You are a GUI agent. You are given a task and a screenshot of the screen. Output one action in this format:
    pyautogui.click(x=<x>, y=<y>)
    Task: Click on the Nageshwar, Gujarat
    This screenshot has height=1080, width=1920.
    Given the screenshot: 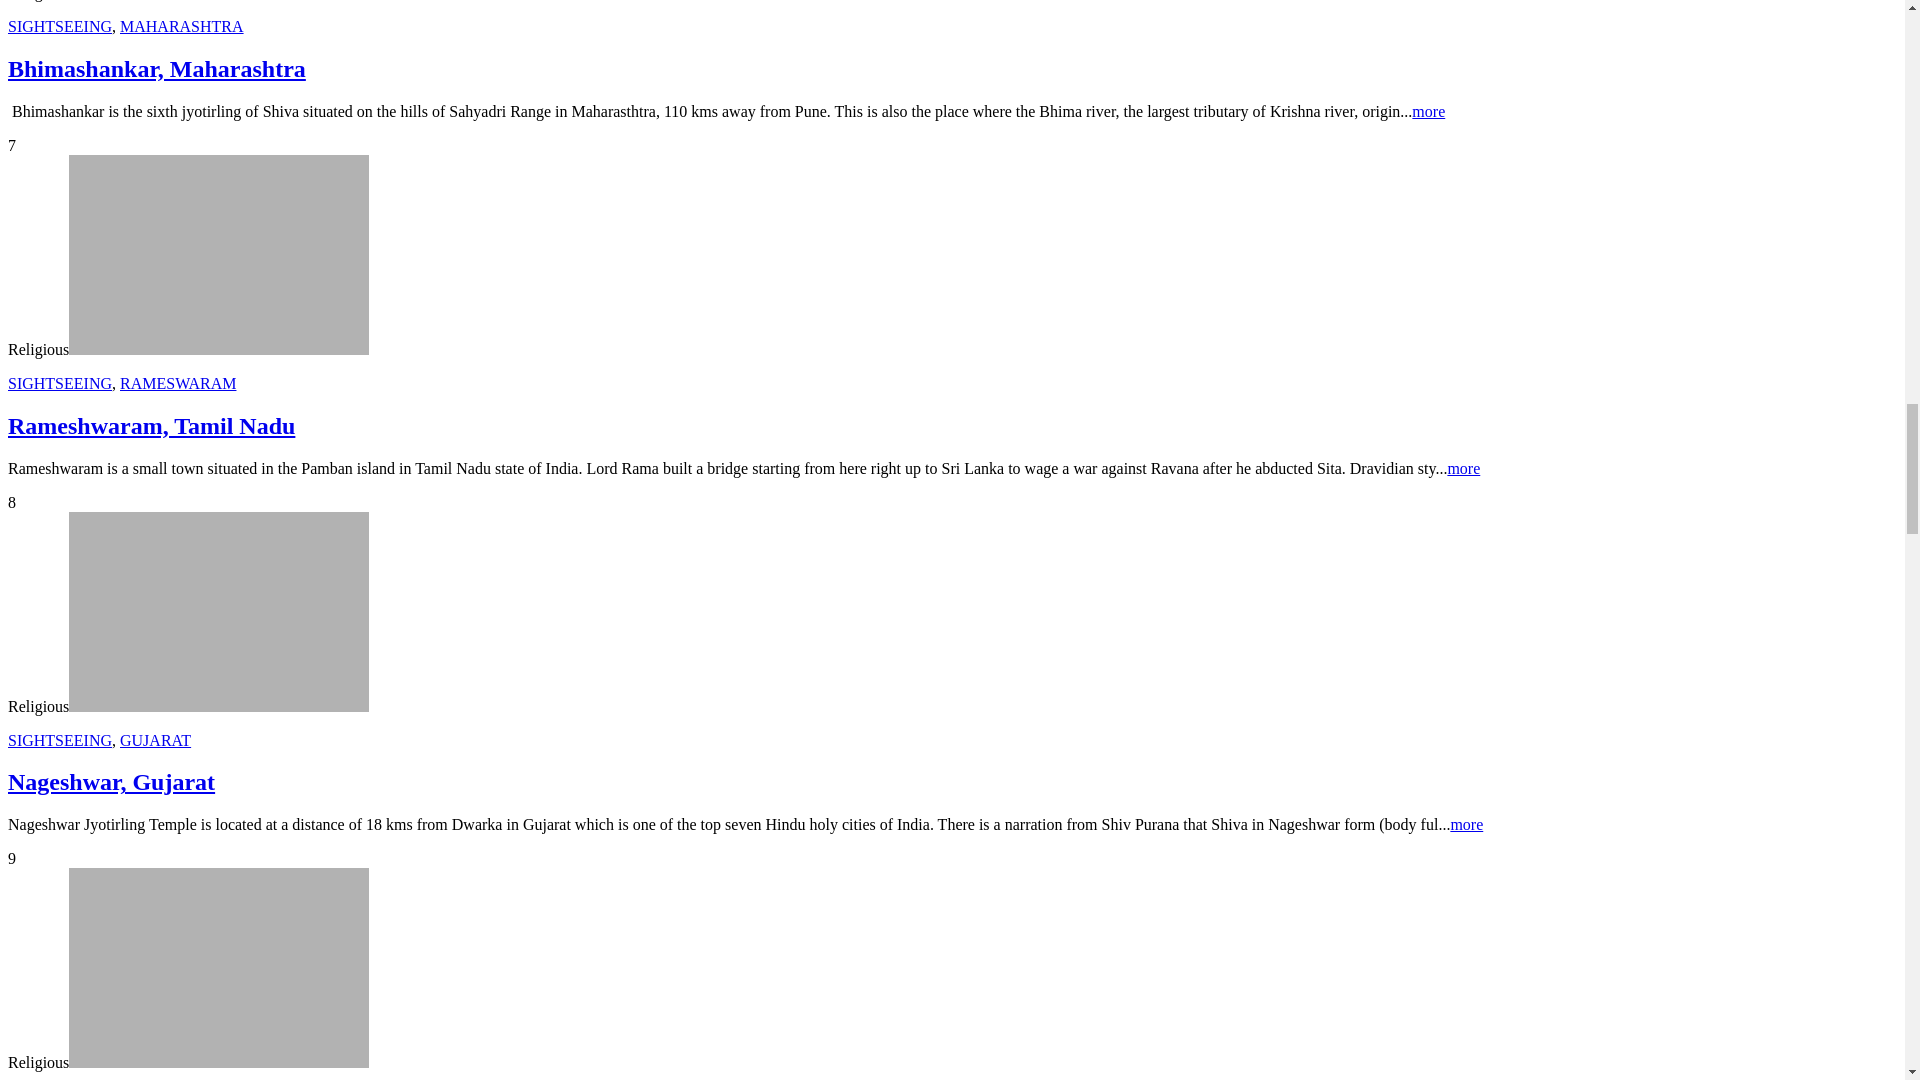 What is the action you would take?
    pyautogui.click(x=218, y=611)
    